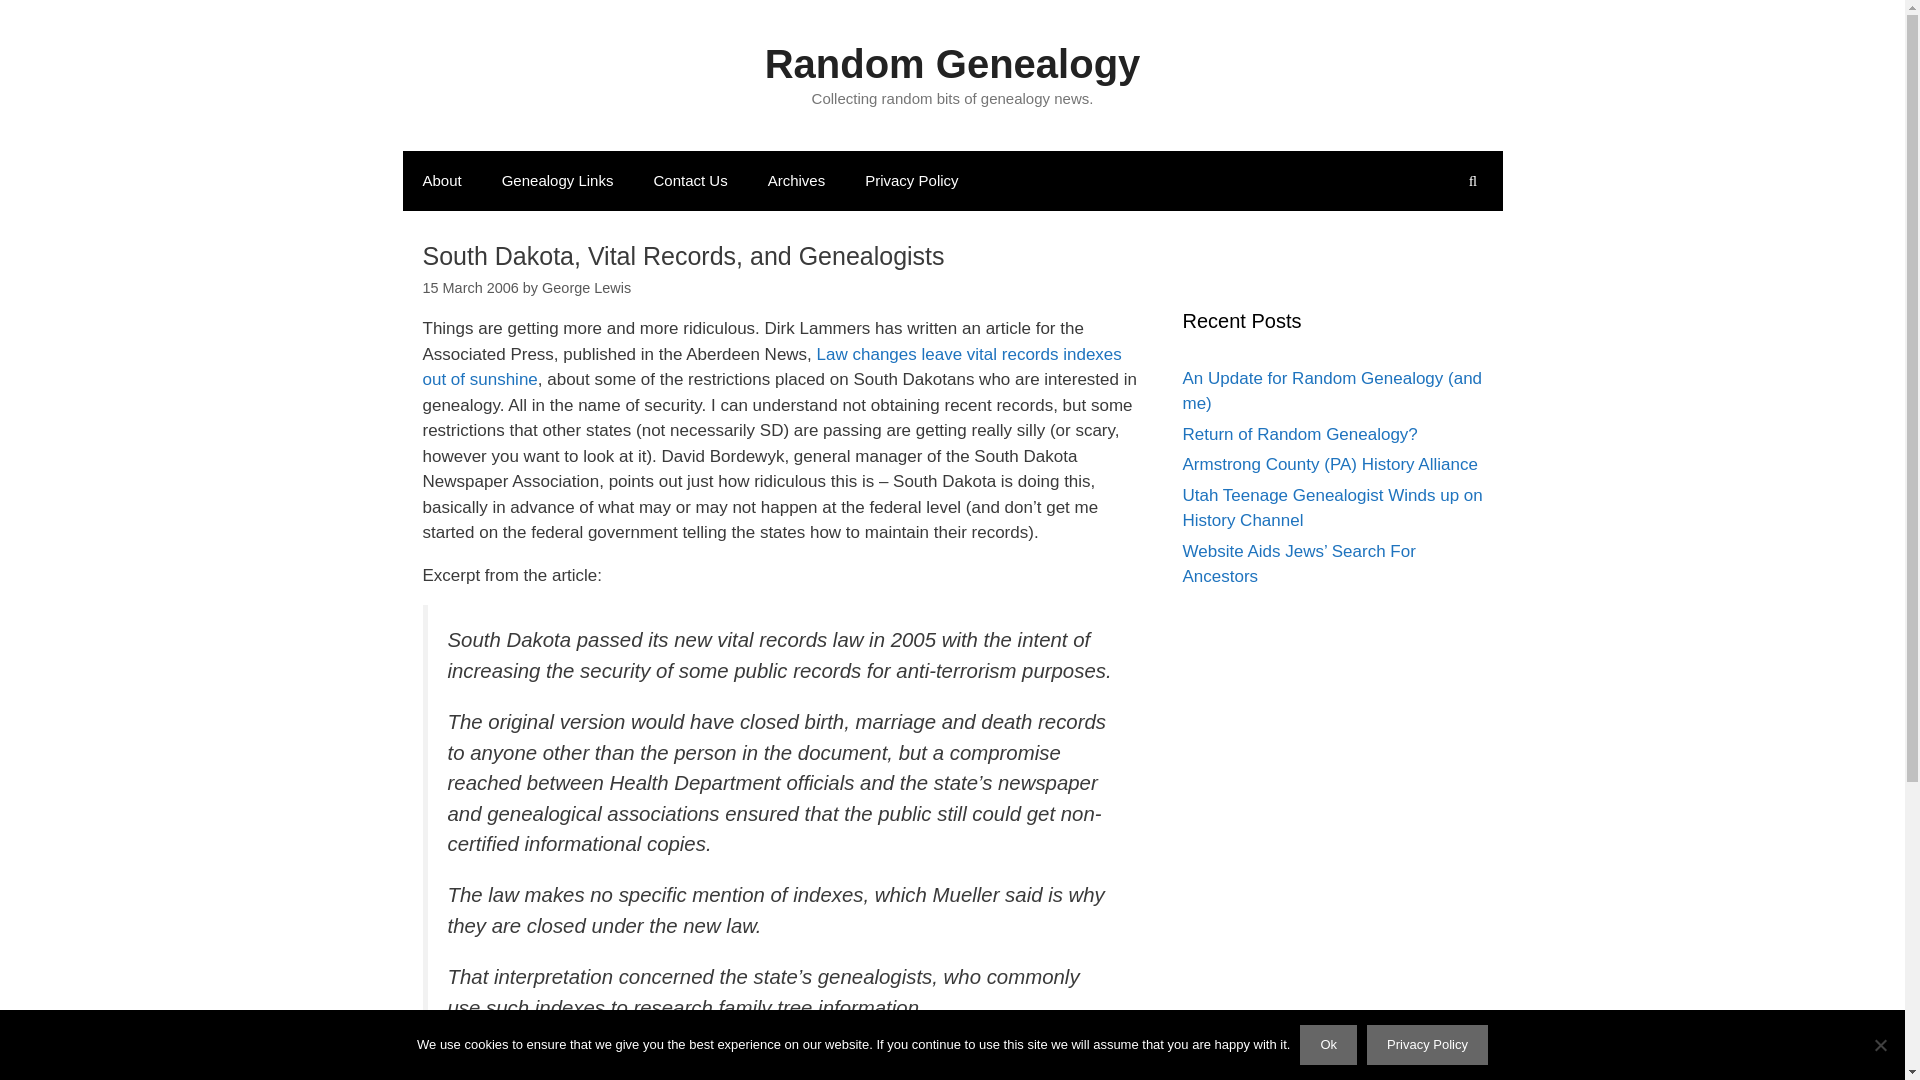  I want to click on Archives, so click(797, 180).